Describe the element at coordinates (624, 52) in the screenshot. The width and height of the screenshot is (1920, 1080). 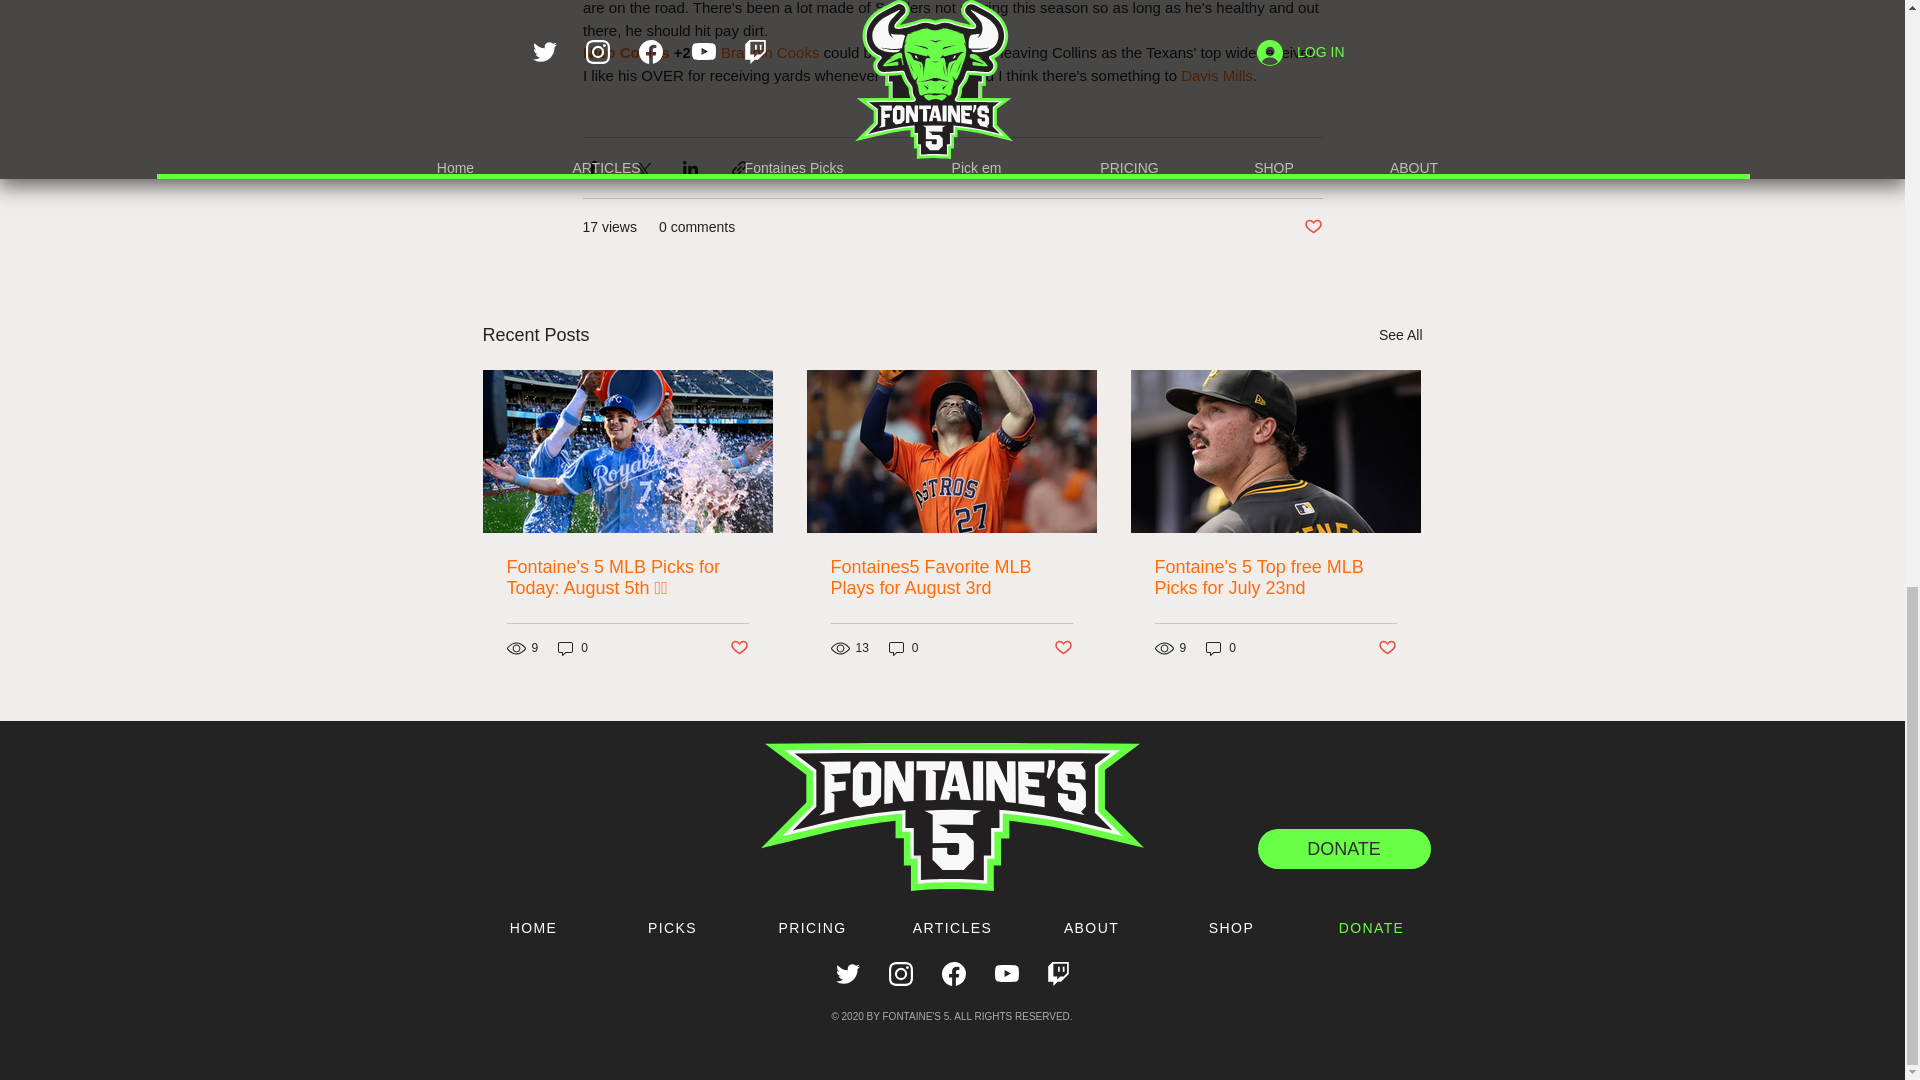
I see `Nico Collins` at that location.